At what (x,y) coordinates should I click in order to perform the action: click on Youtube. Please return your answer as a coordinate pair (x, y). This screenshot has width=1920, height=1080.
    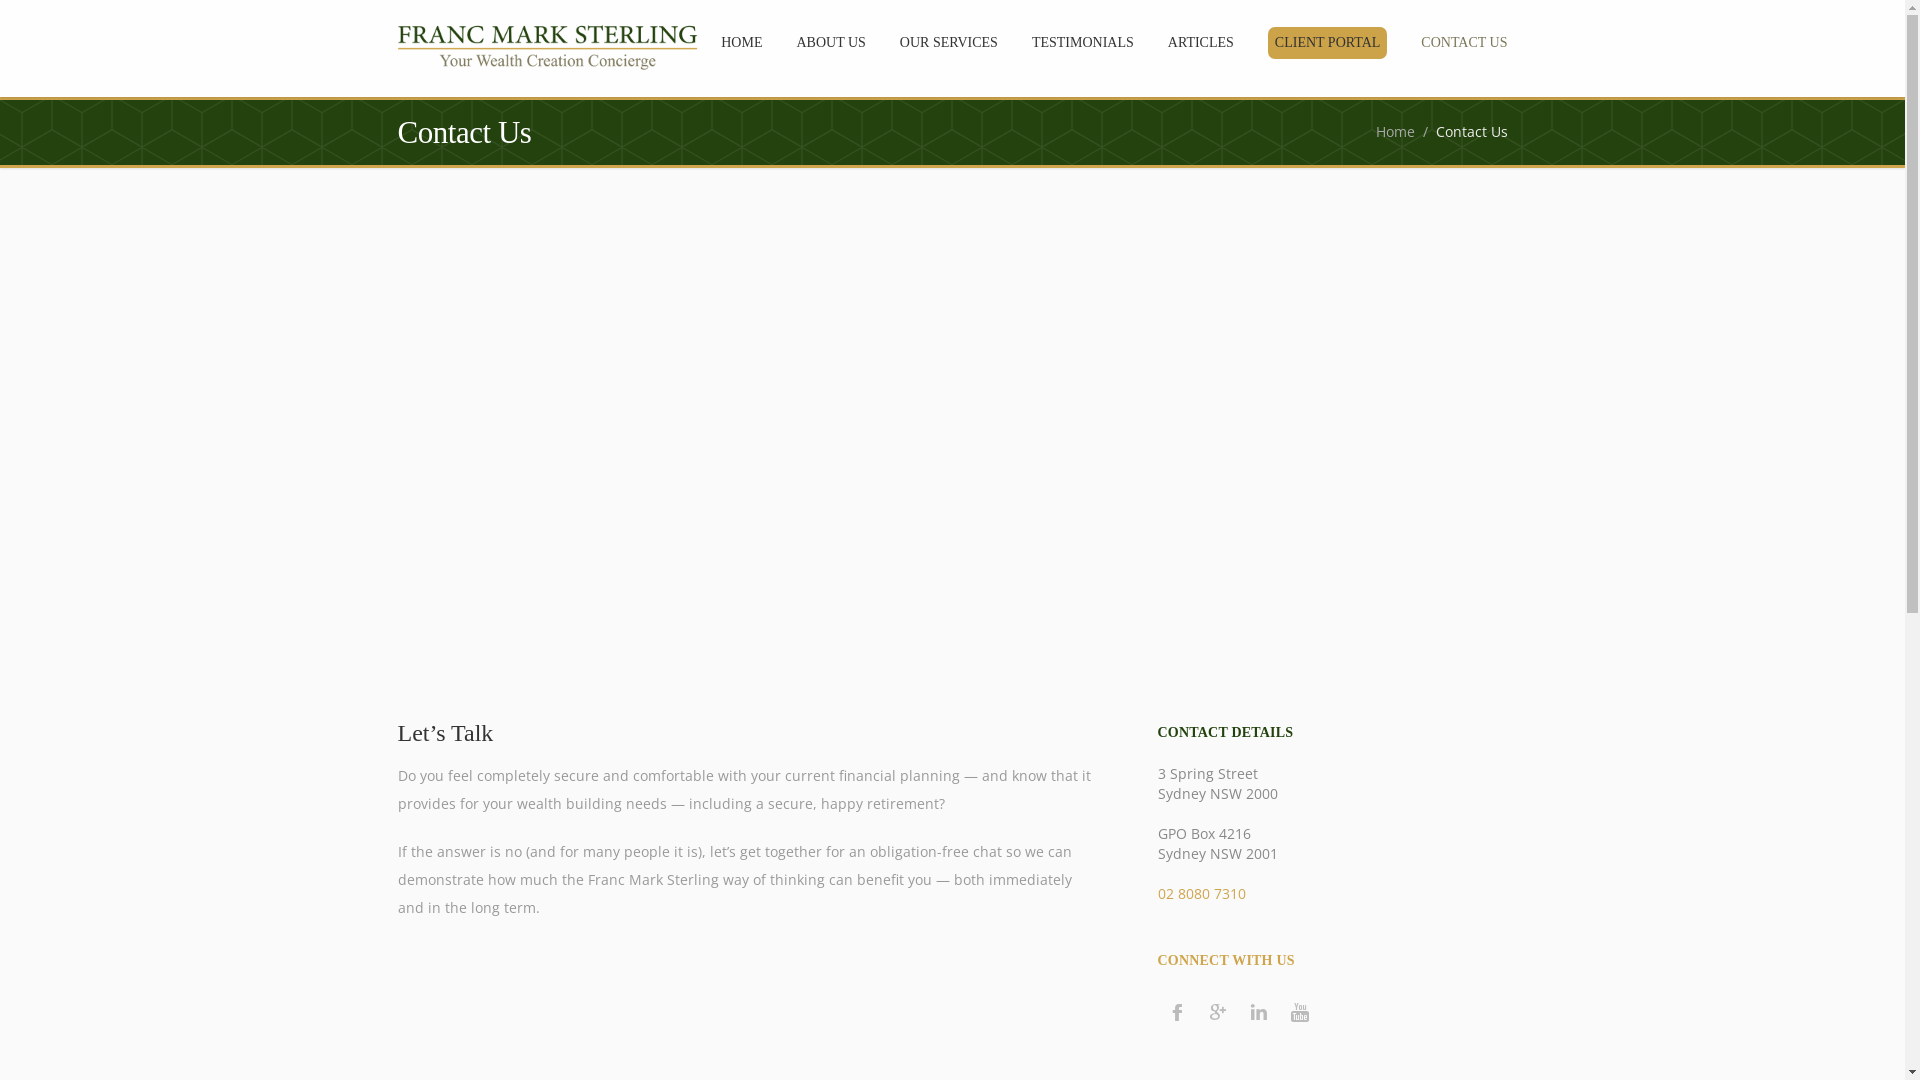
    Looking at the image, I should click on (1300, 1012).